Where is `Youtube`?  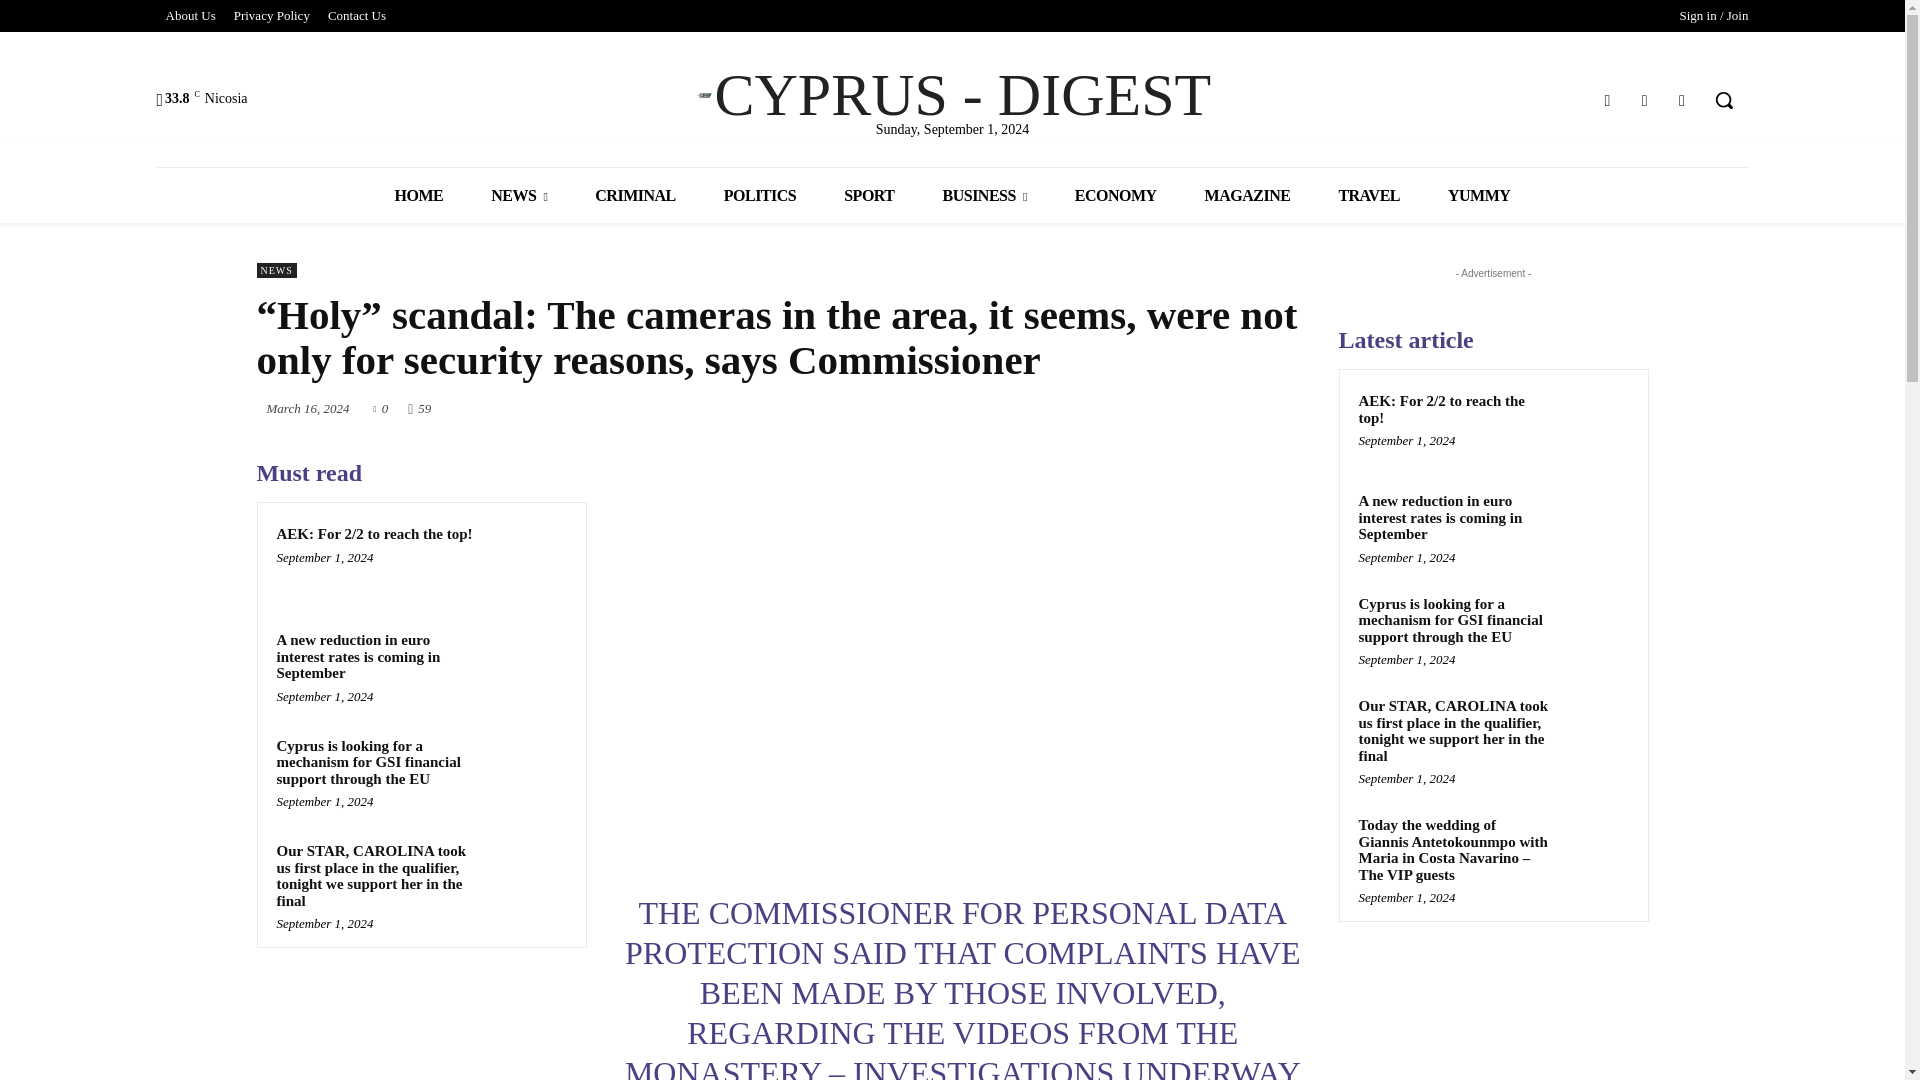 Youtube is located at coordinates (1682, 100).